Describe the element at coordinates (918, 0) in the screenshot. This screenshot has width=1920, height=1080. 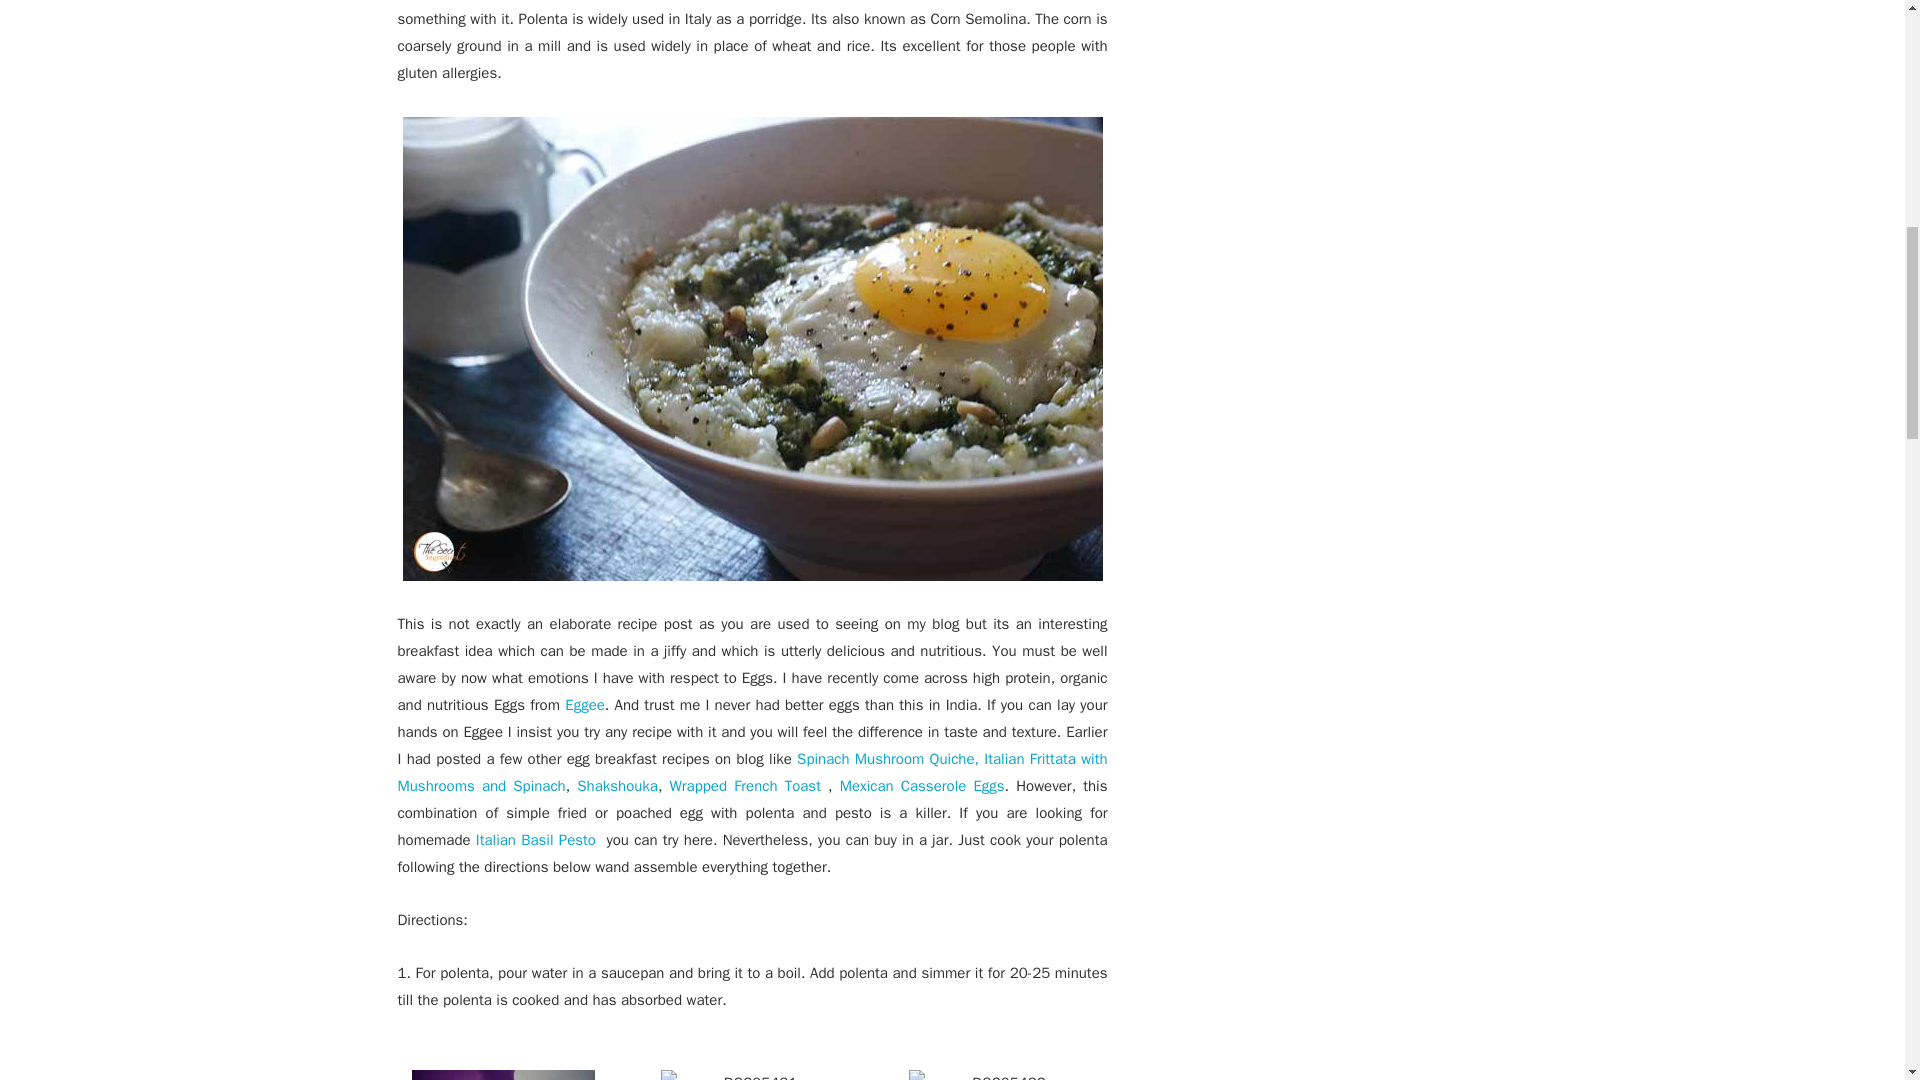
I see `SOS organics` at that location.